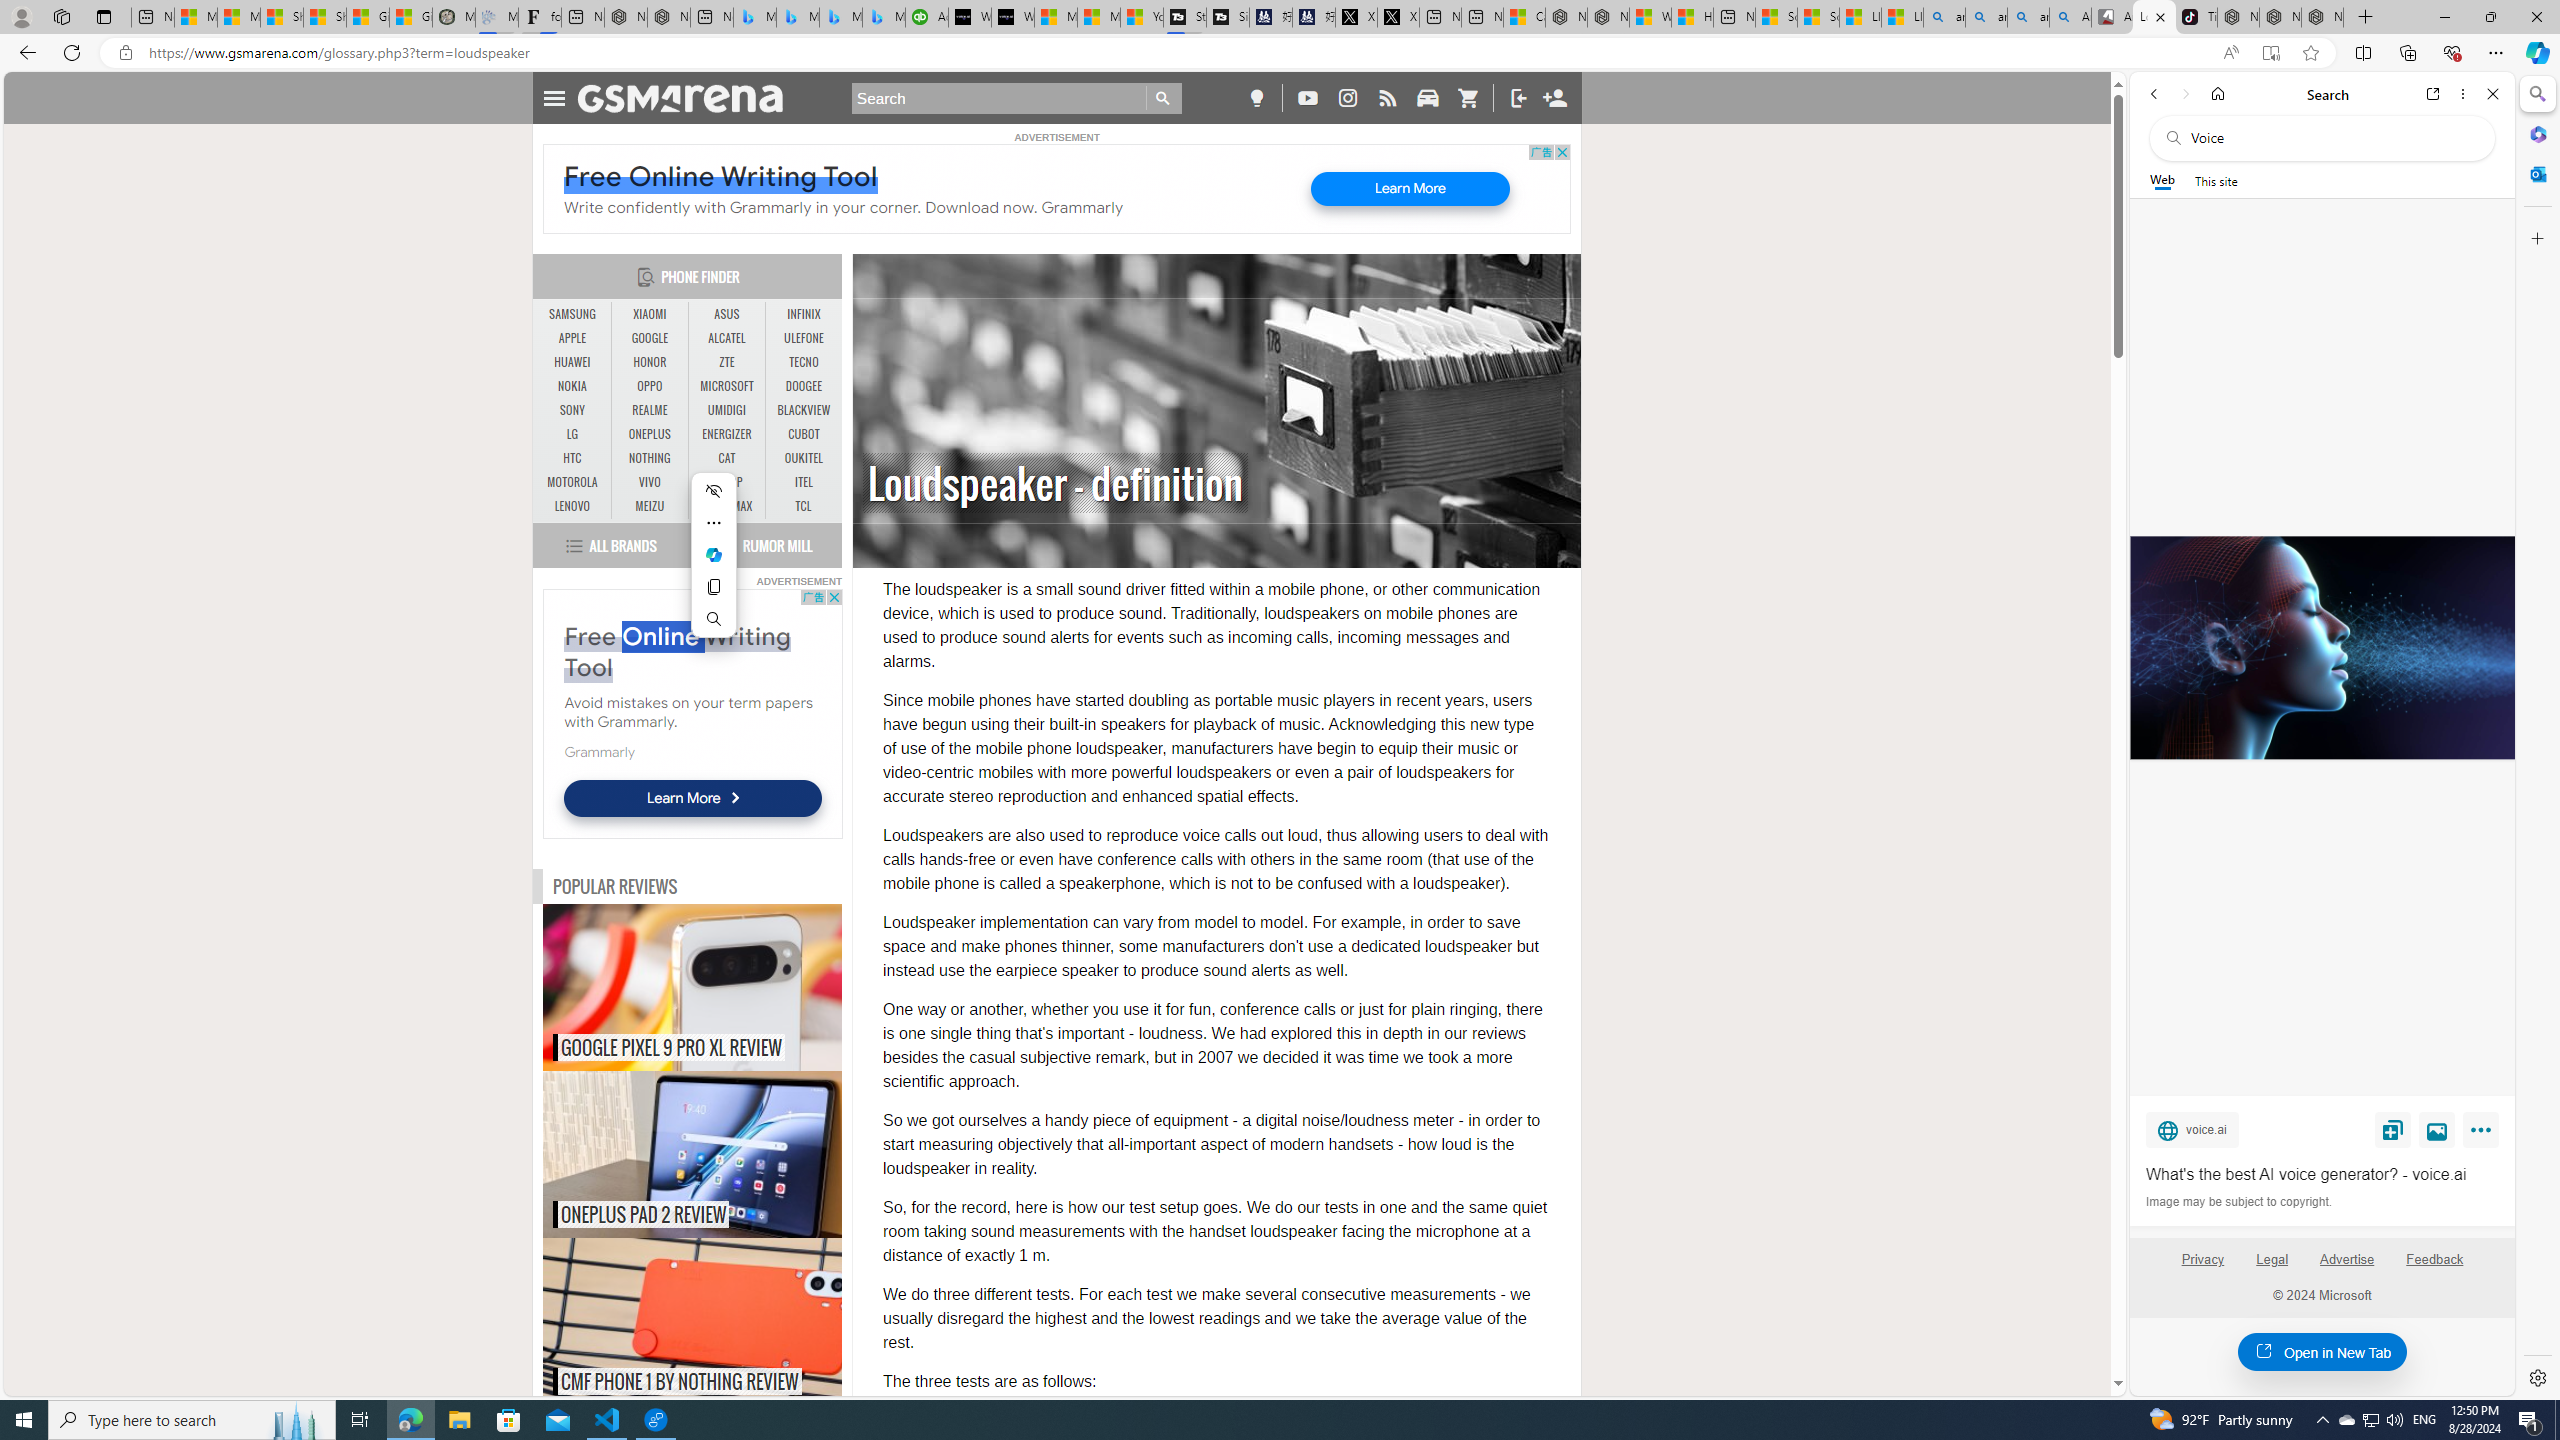 Image resolution: width=2560 pixels, height=1440 pixels. I want to click on CMF Phone 1 by Nothing review, so click(734, 1322).